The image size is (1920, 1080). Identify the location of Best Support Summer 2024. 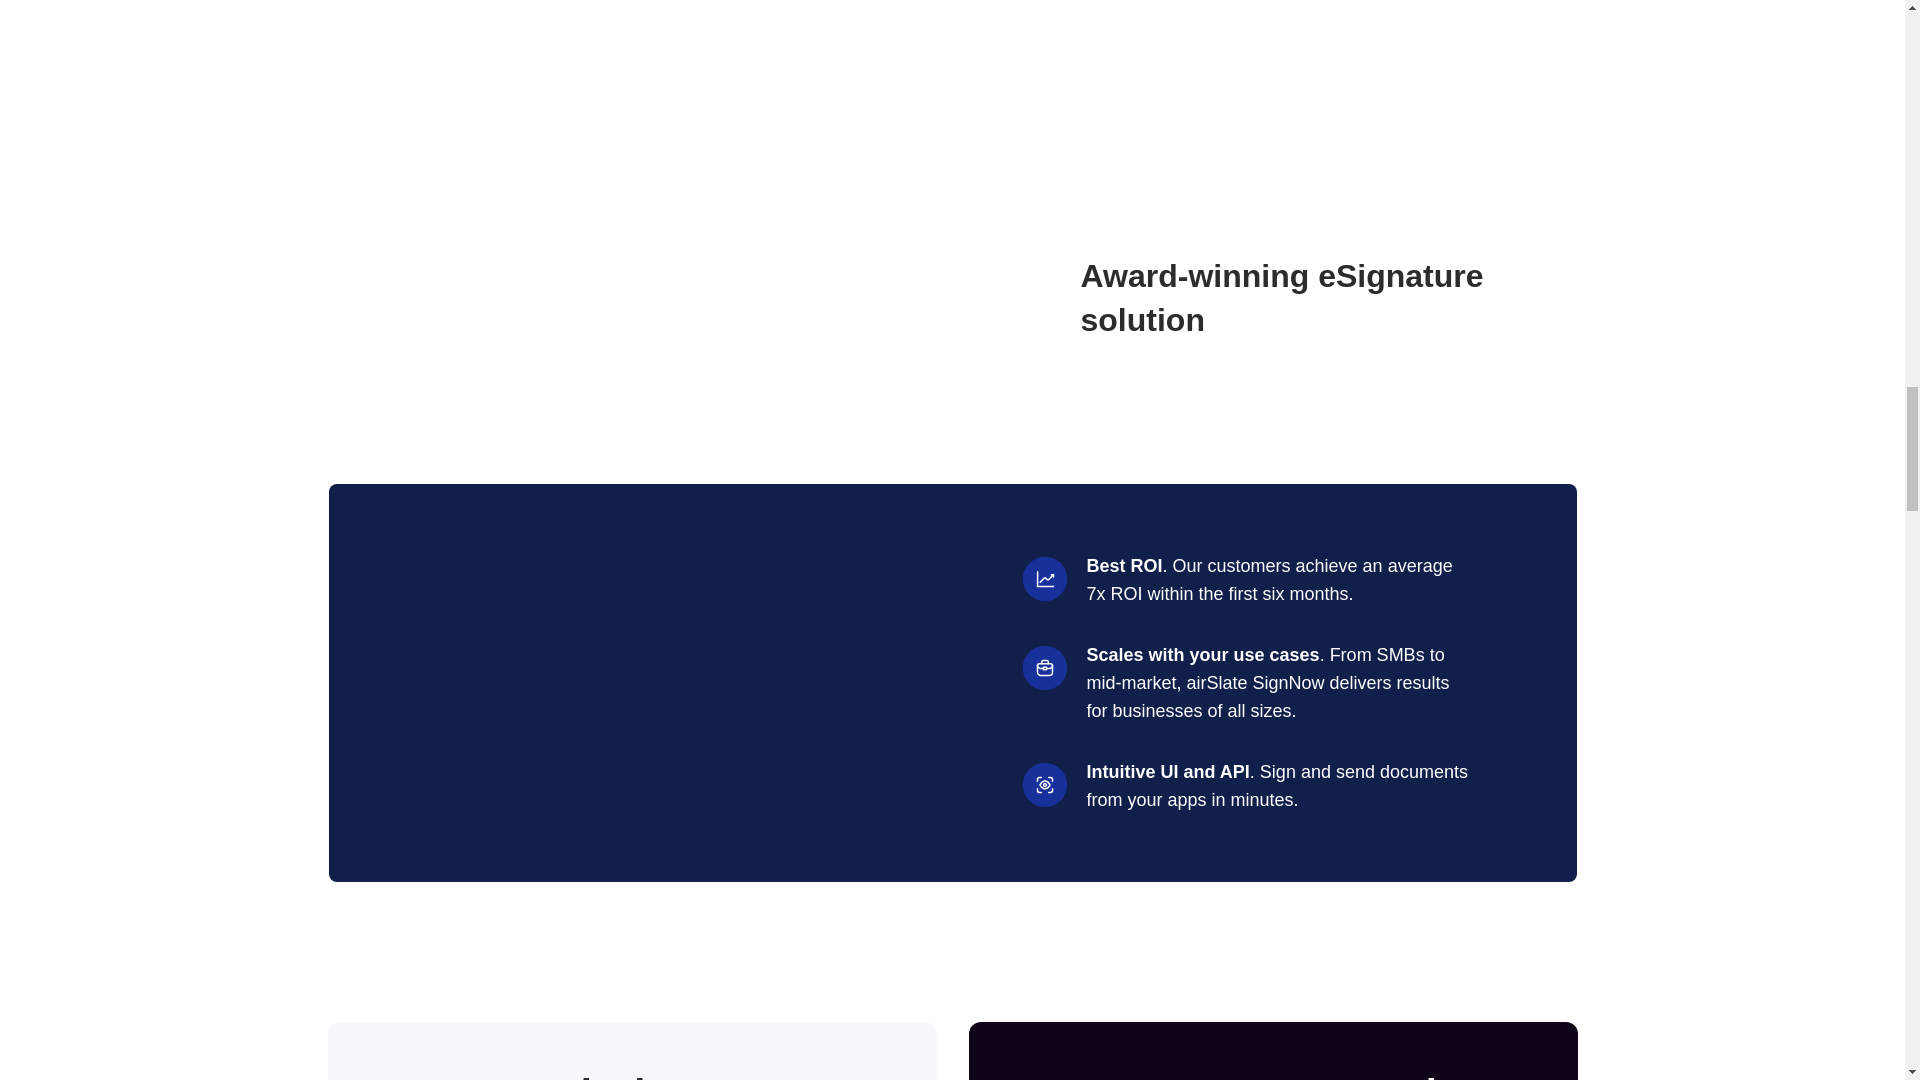
(562, 298).